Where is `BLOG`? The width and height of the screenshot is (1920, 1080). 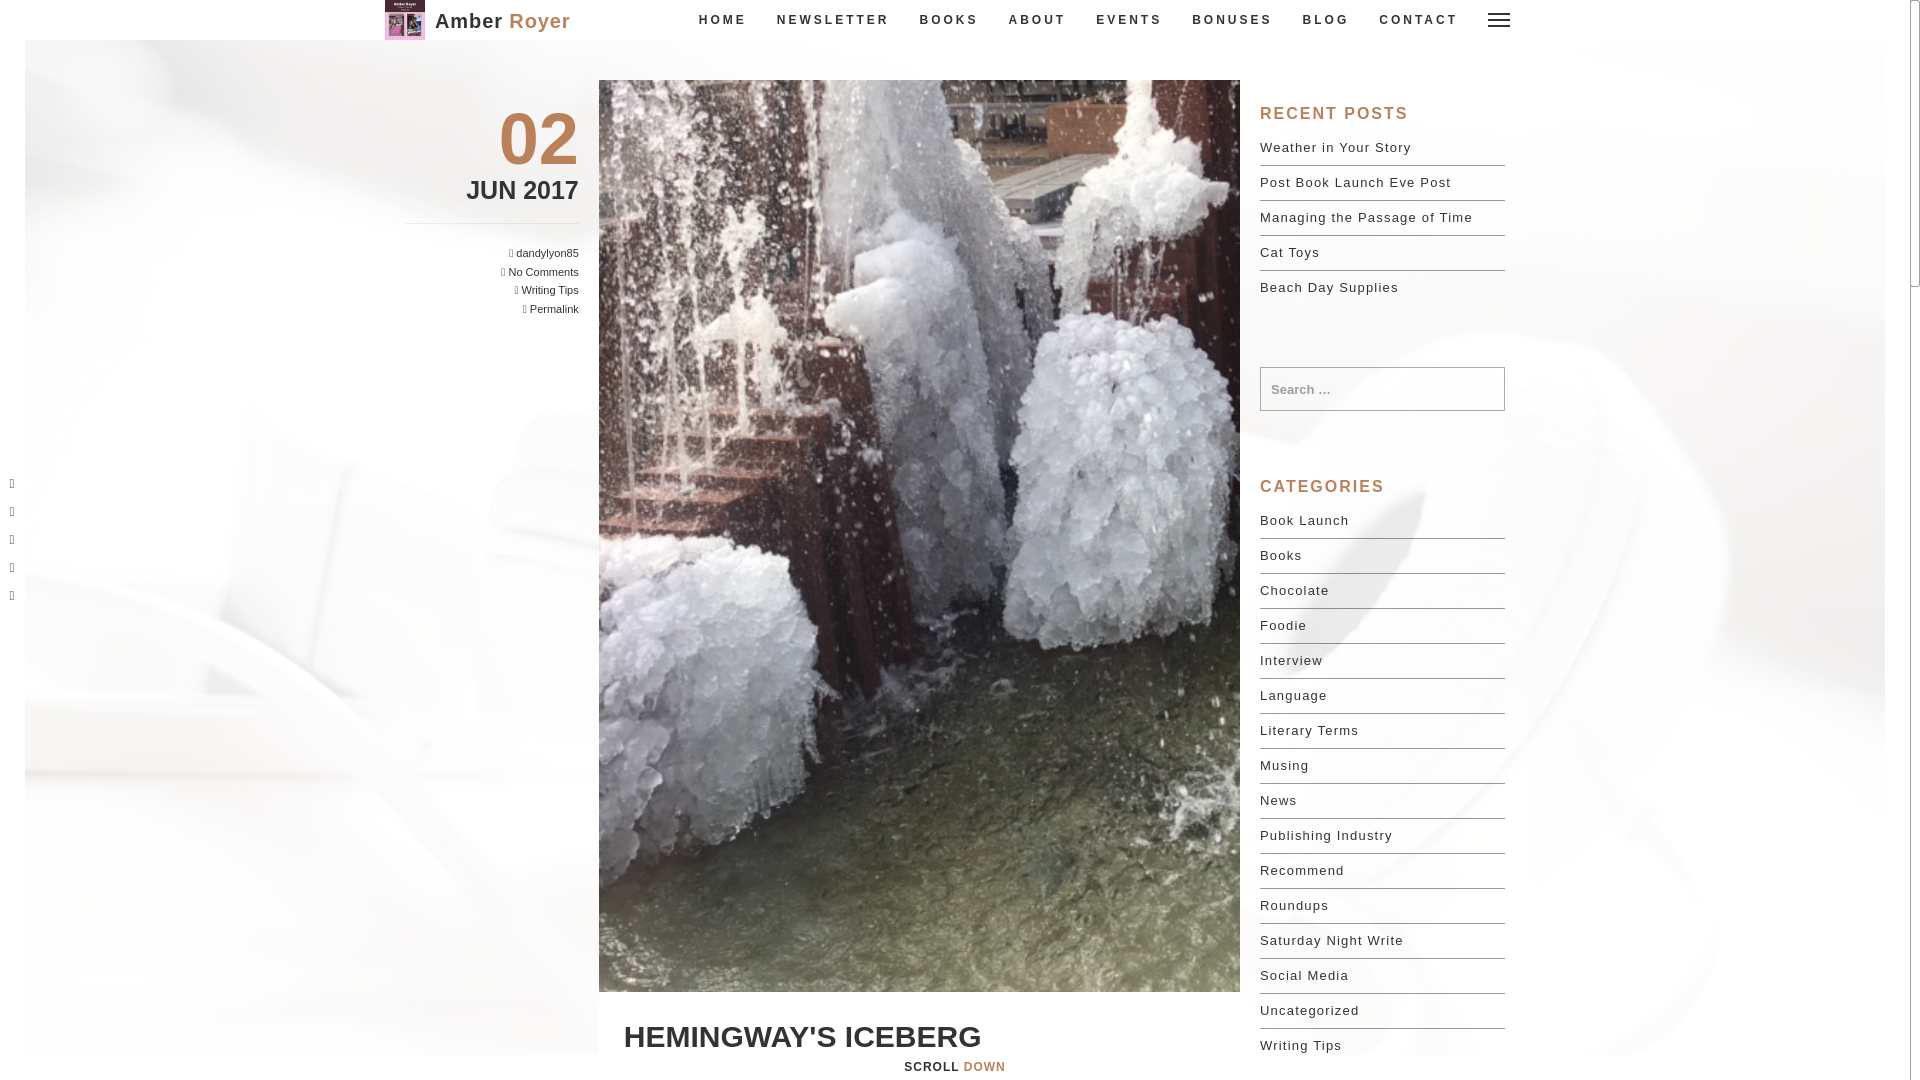
BLOG is located at coordinates (1326, 20).